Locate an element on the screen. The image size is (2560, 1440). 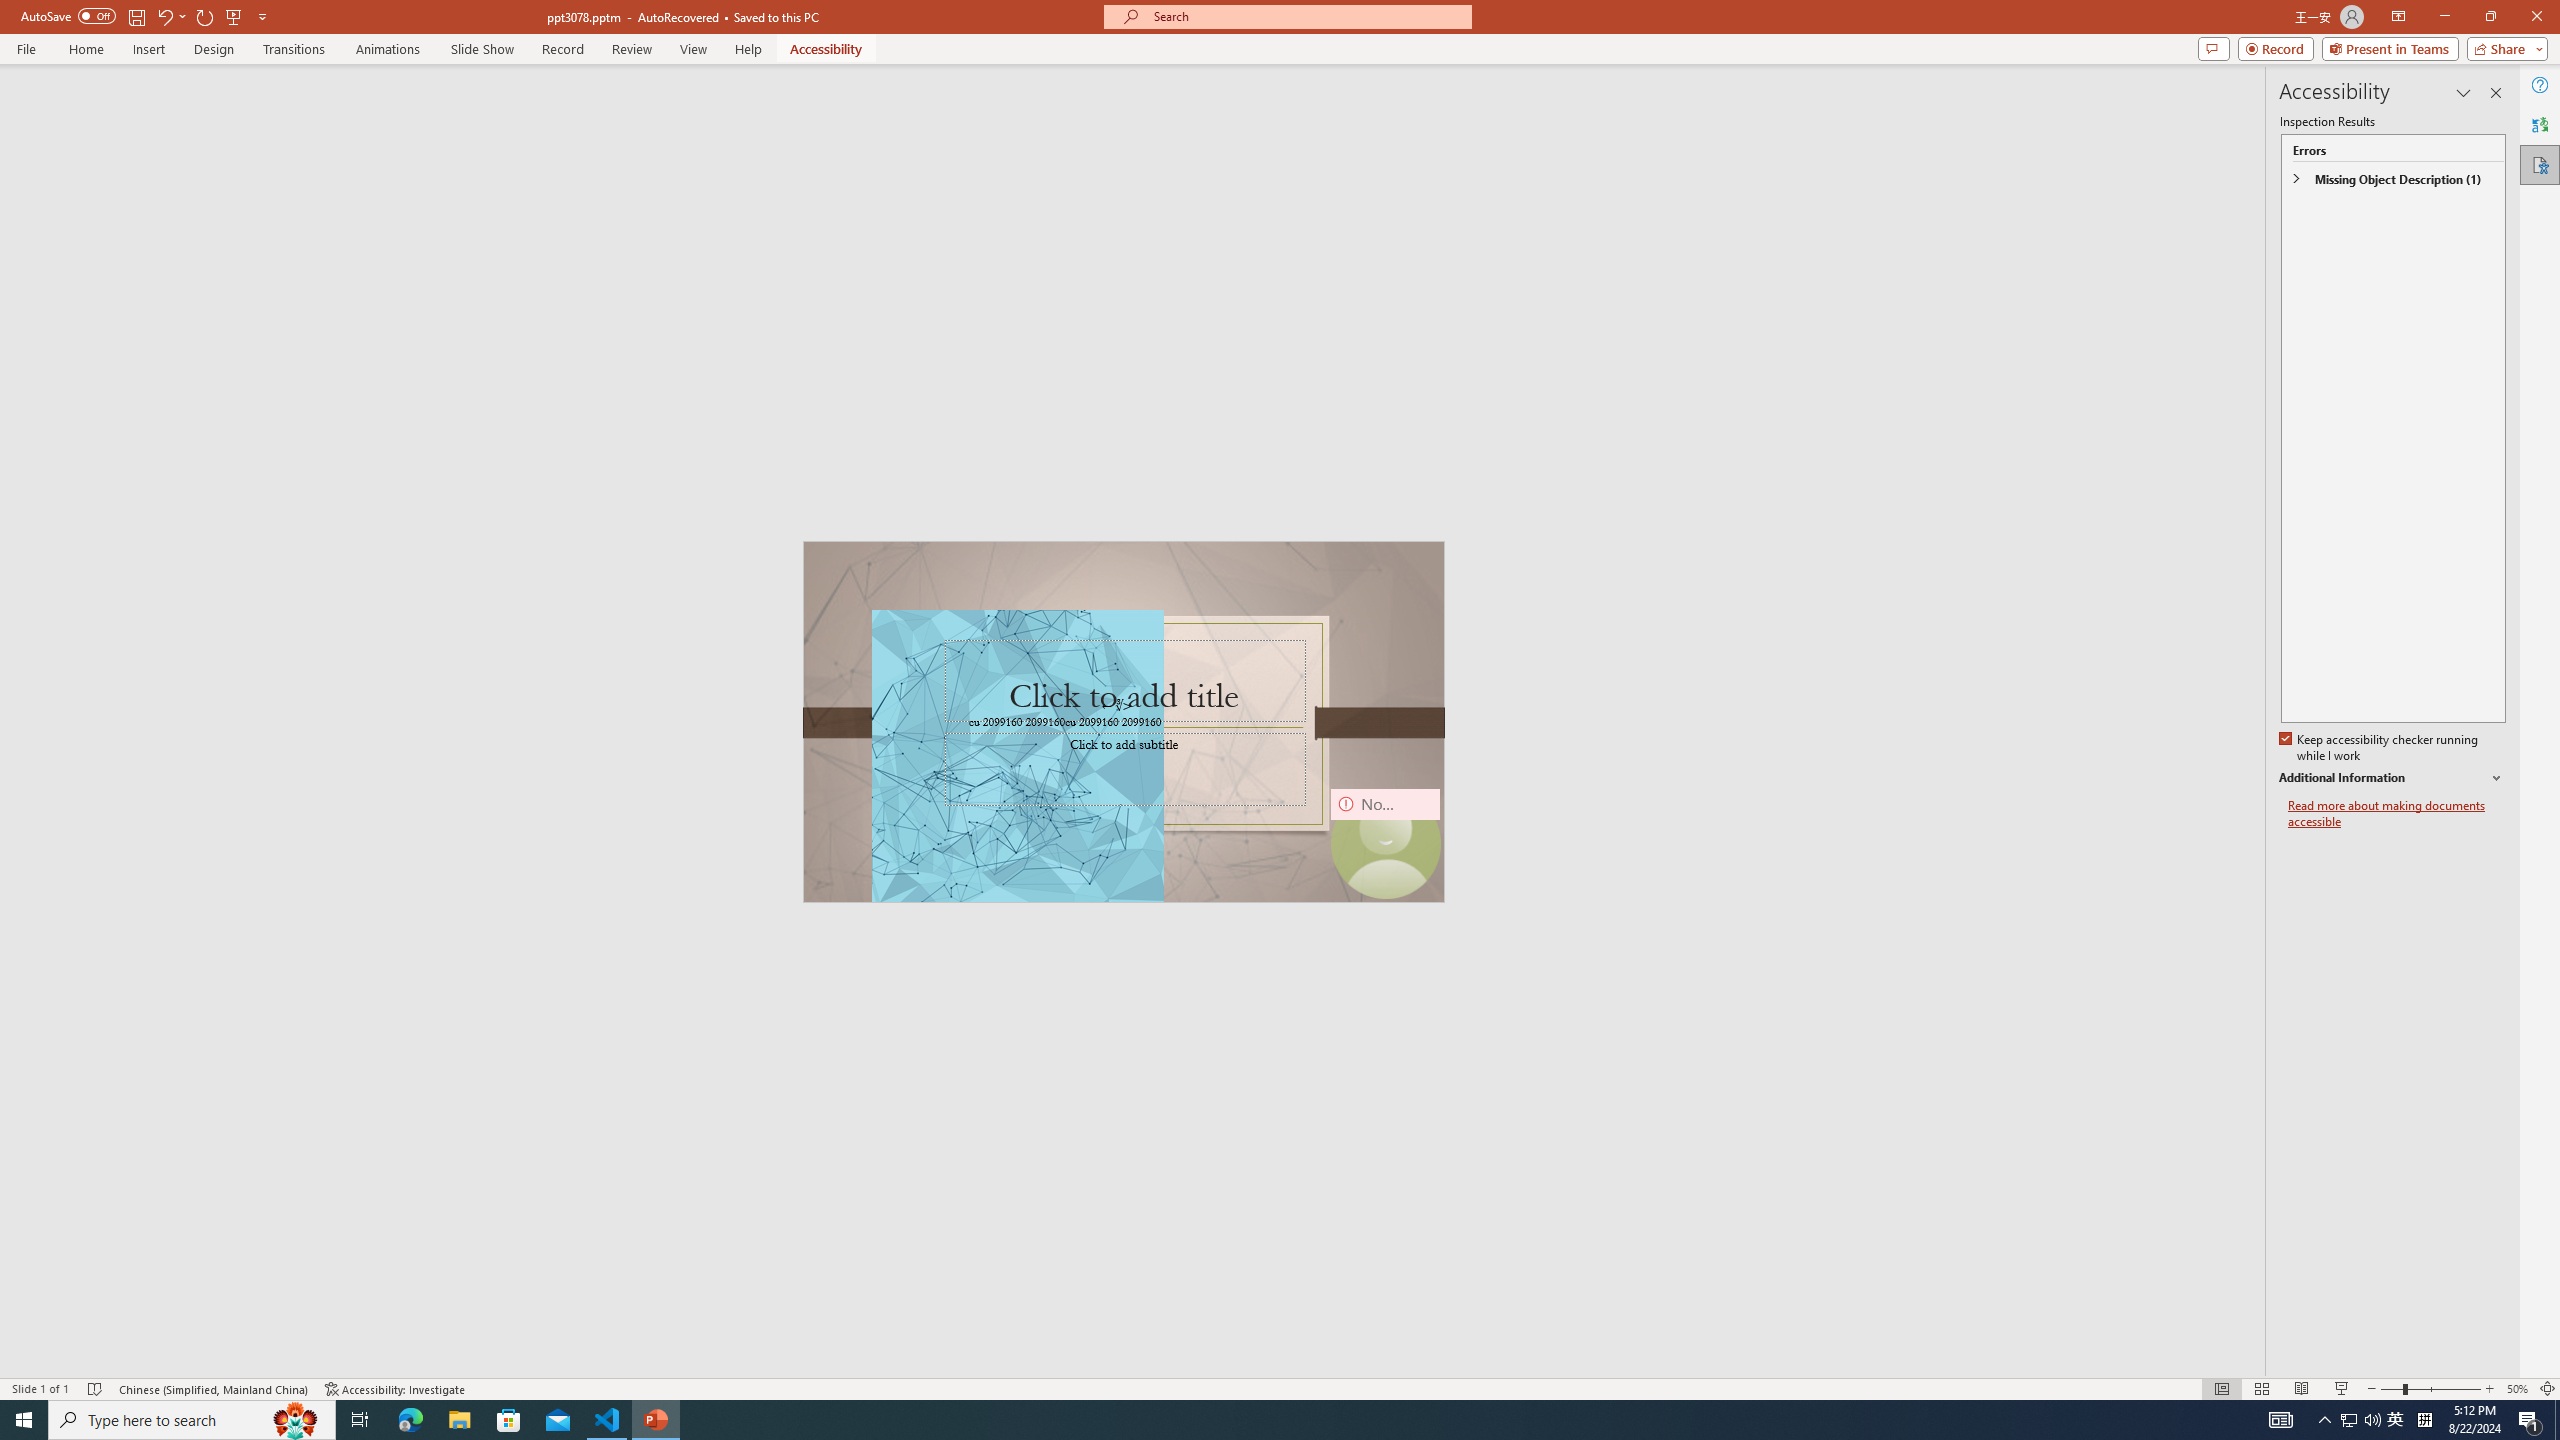
Slide Sorter is located at coordinates (2261, 1389).